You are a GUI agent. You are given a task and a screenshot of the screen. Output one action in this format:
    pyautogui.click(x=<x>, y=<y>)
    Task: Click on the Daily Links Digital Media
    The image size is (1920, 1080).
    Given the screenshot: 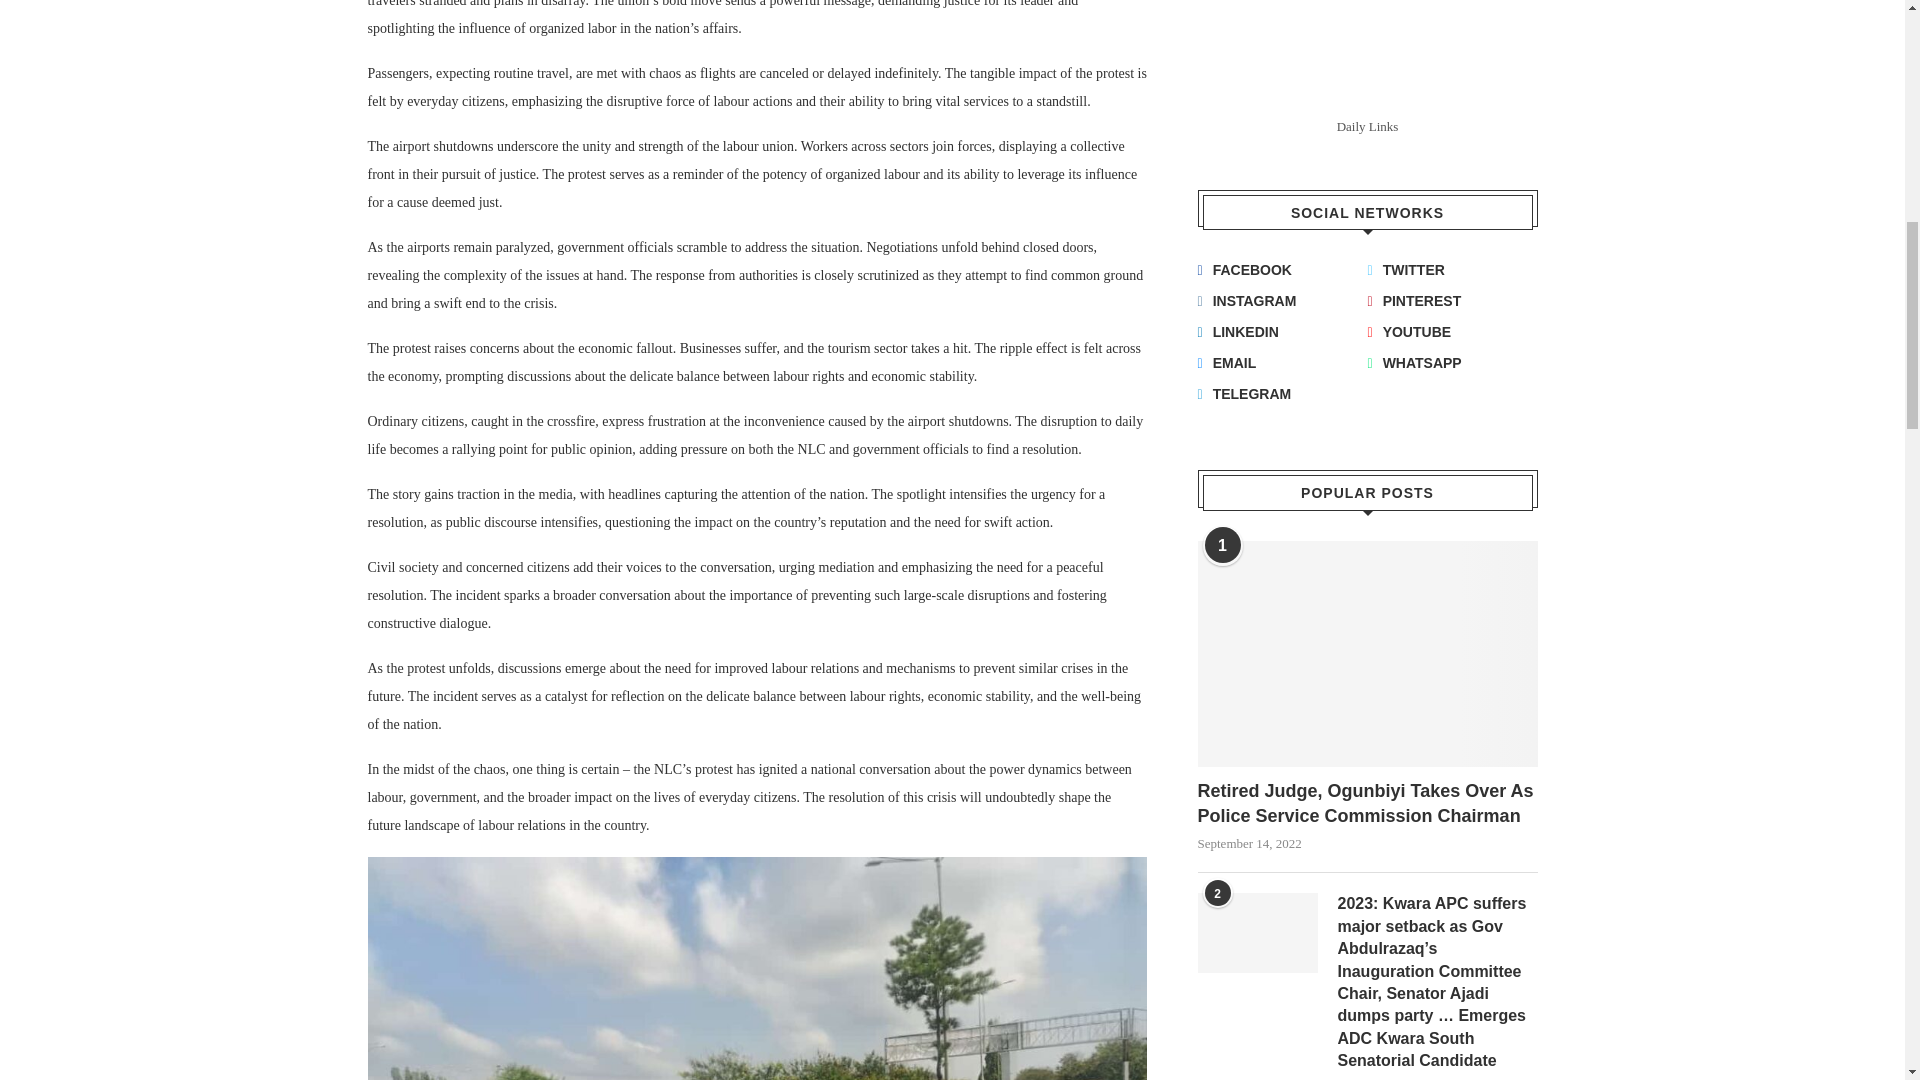 What is the action you would take?
    pyautogui.click(x=1368, y=56)
    